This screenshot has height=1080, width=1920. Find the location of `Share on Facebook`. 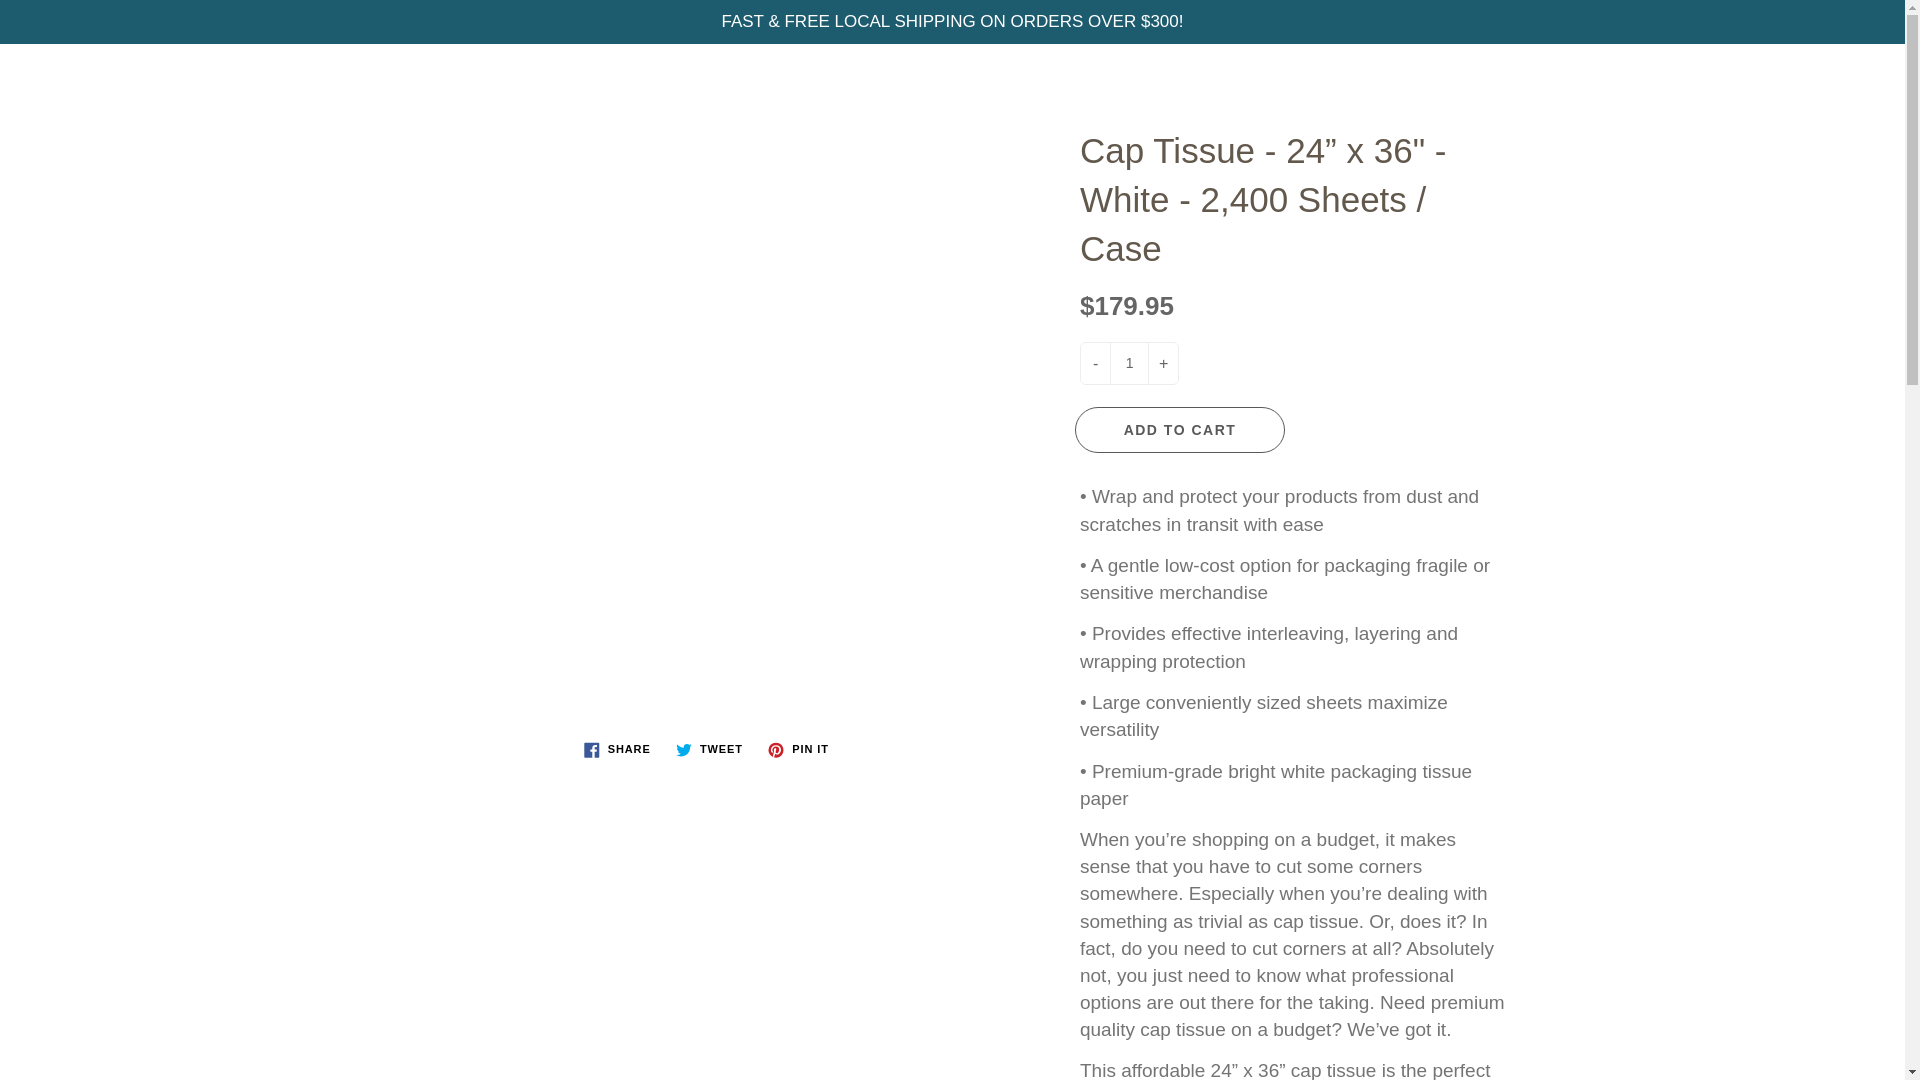

Share on Facebook is located at coordinates (617, 750).